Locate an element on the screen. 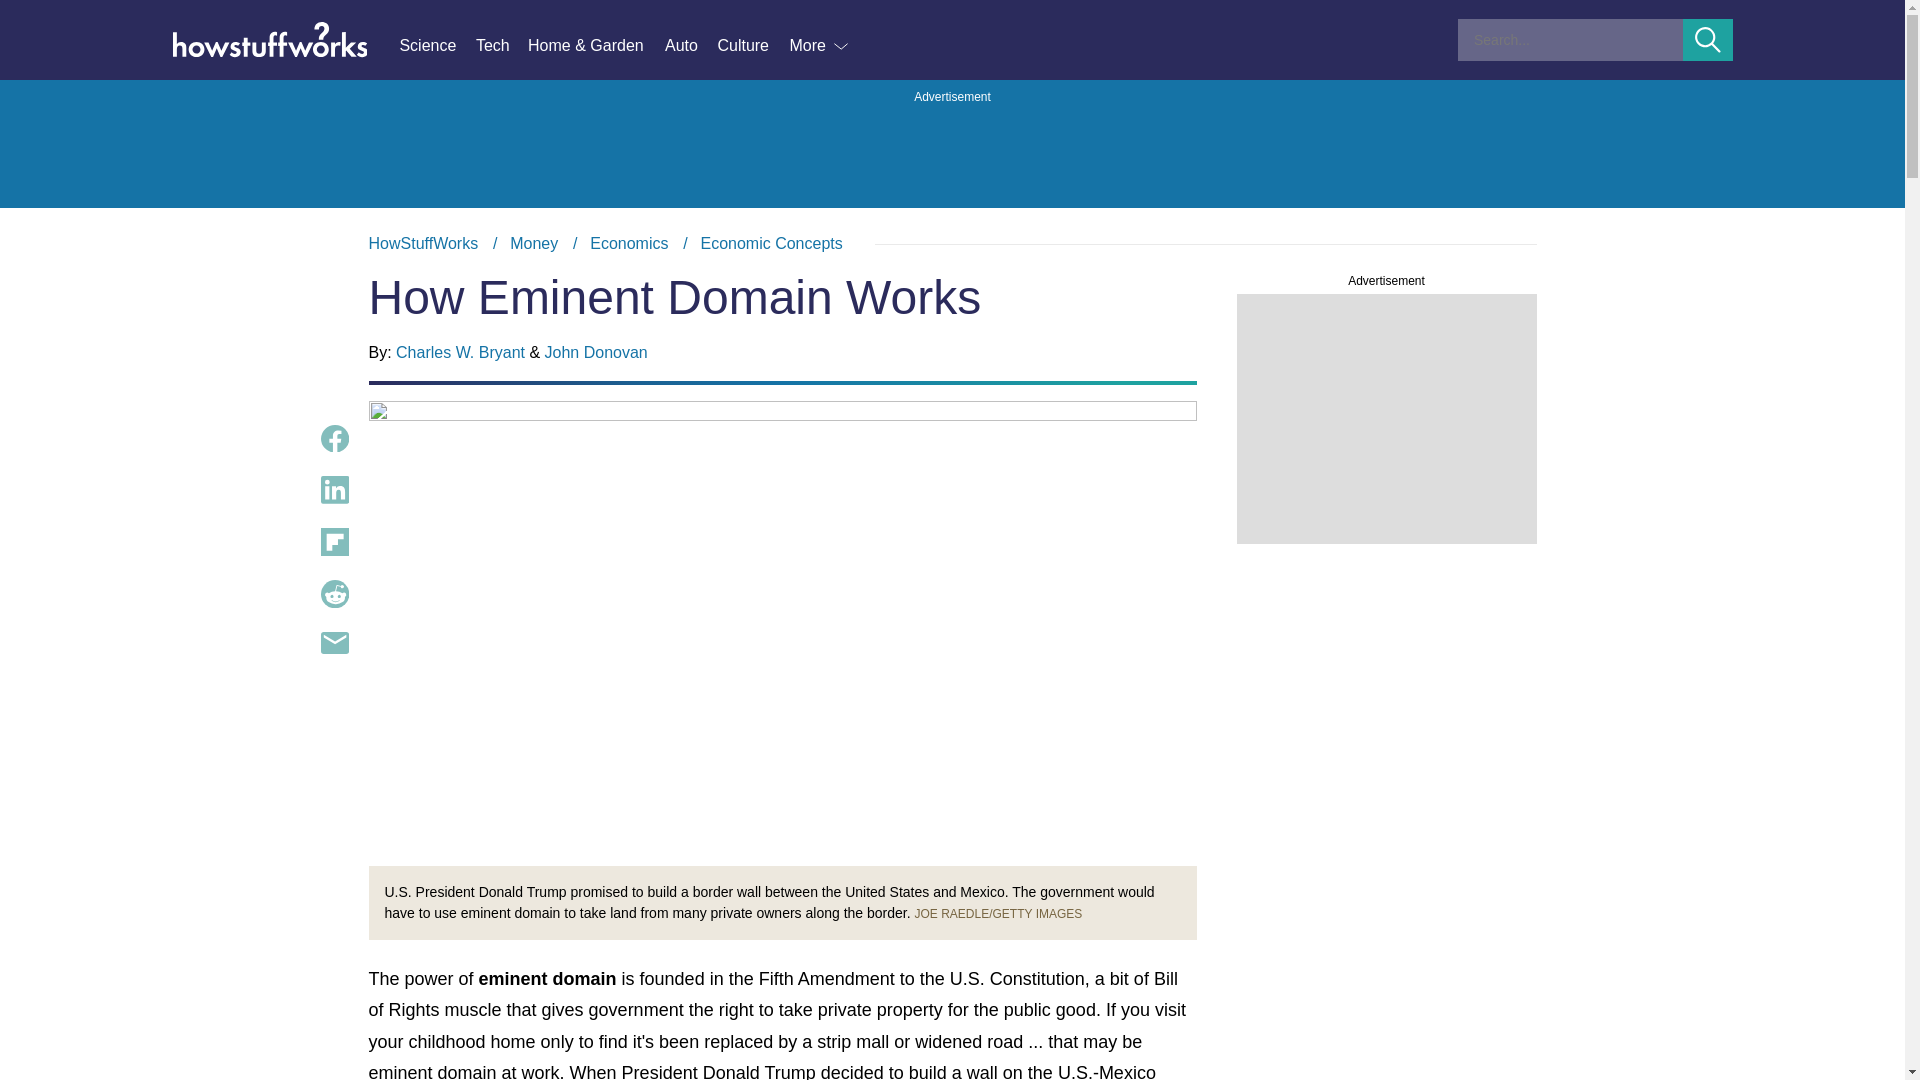 Image resolution: width=1920 pixels, height=1080 pixels. Charles W. Bryant is located at coordinates (460, 352).